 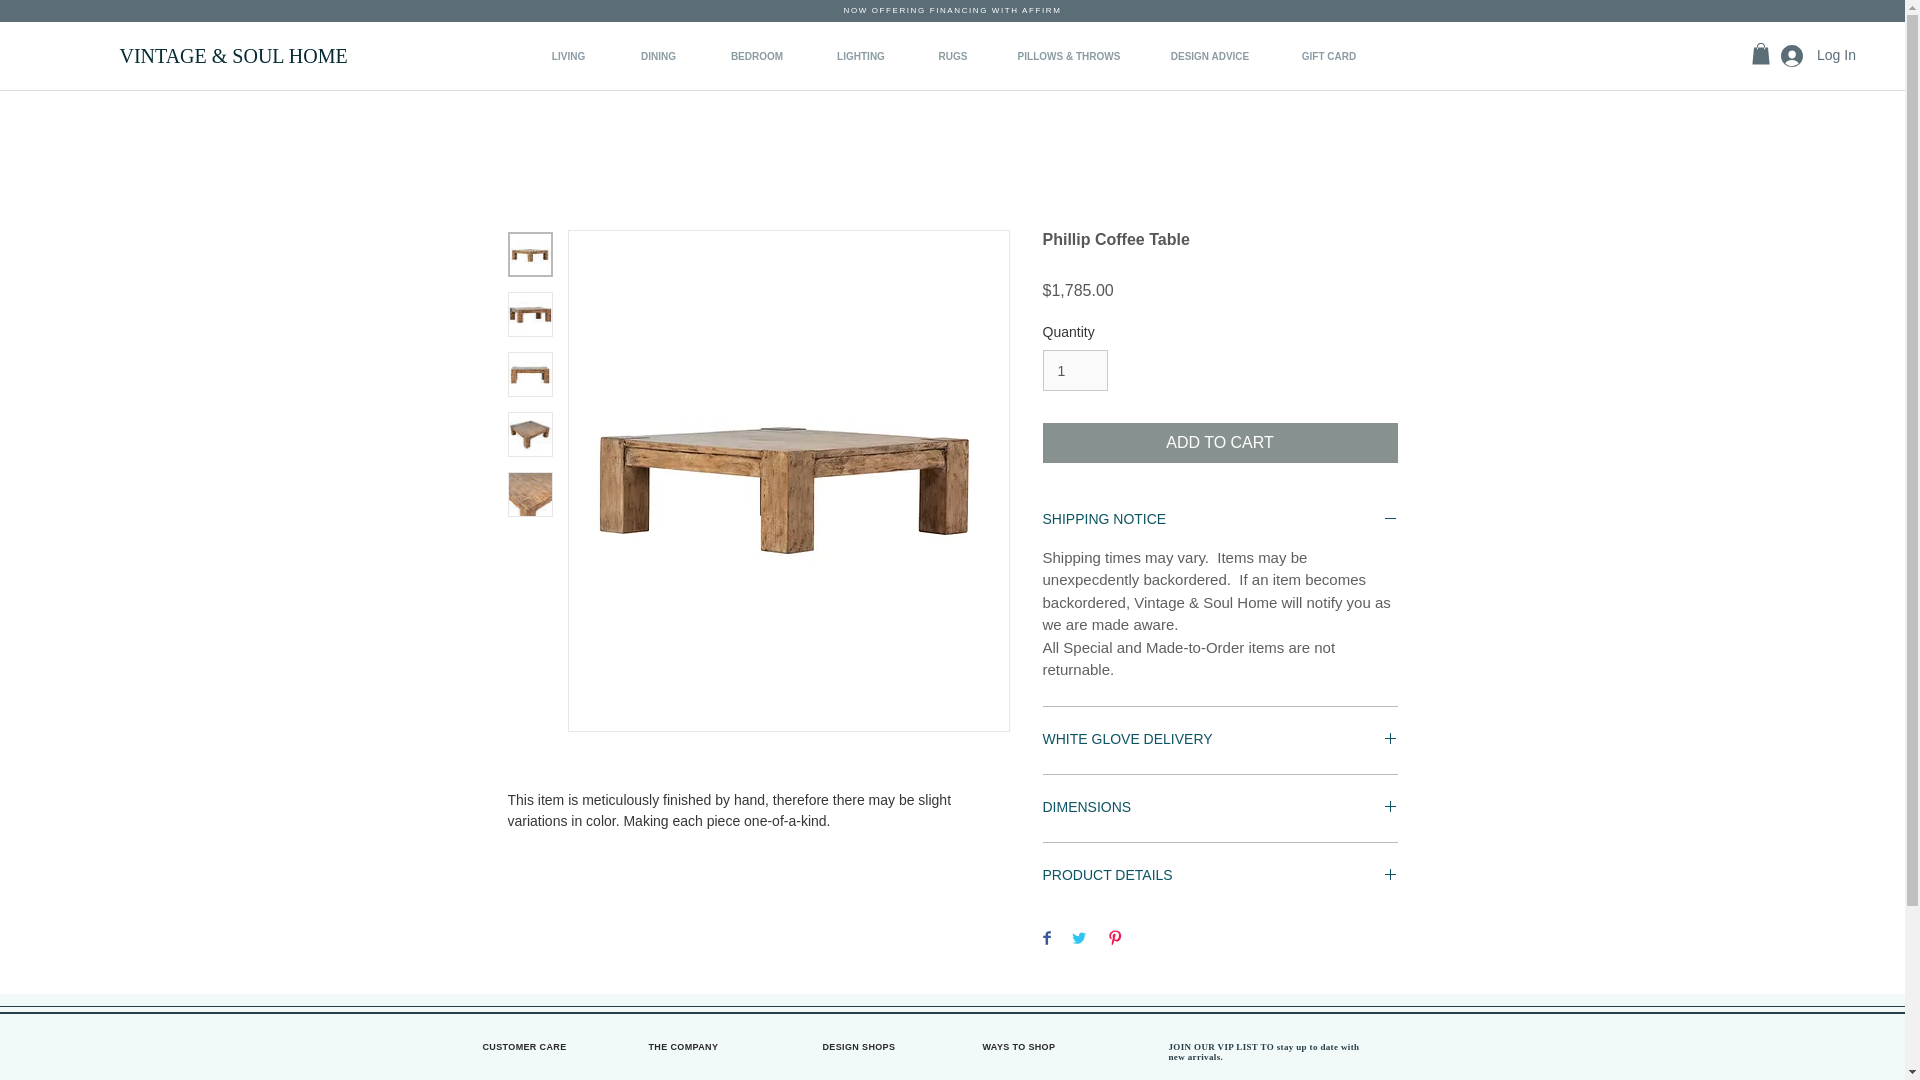 What do you see at coordinates (756, 57) in the screenshot?
I see `BEDROOM` at bounding box center [756, 57].